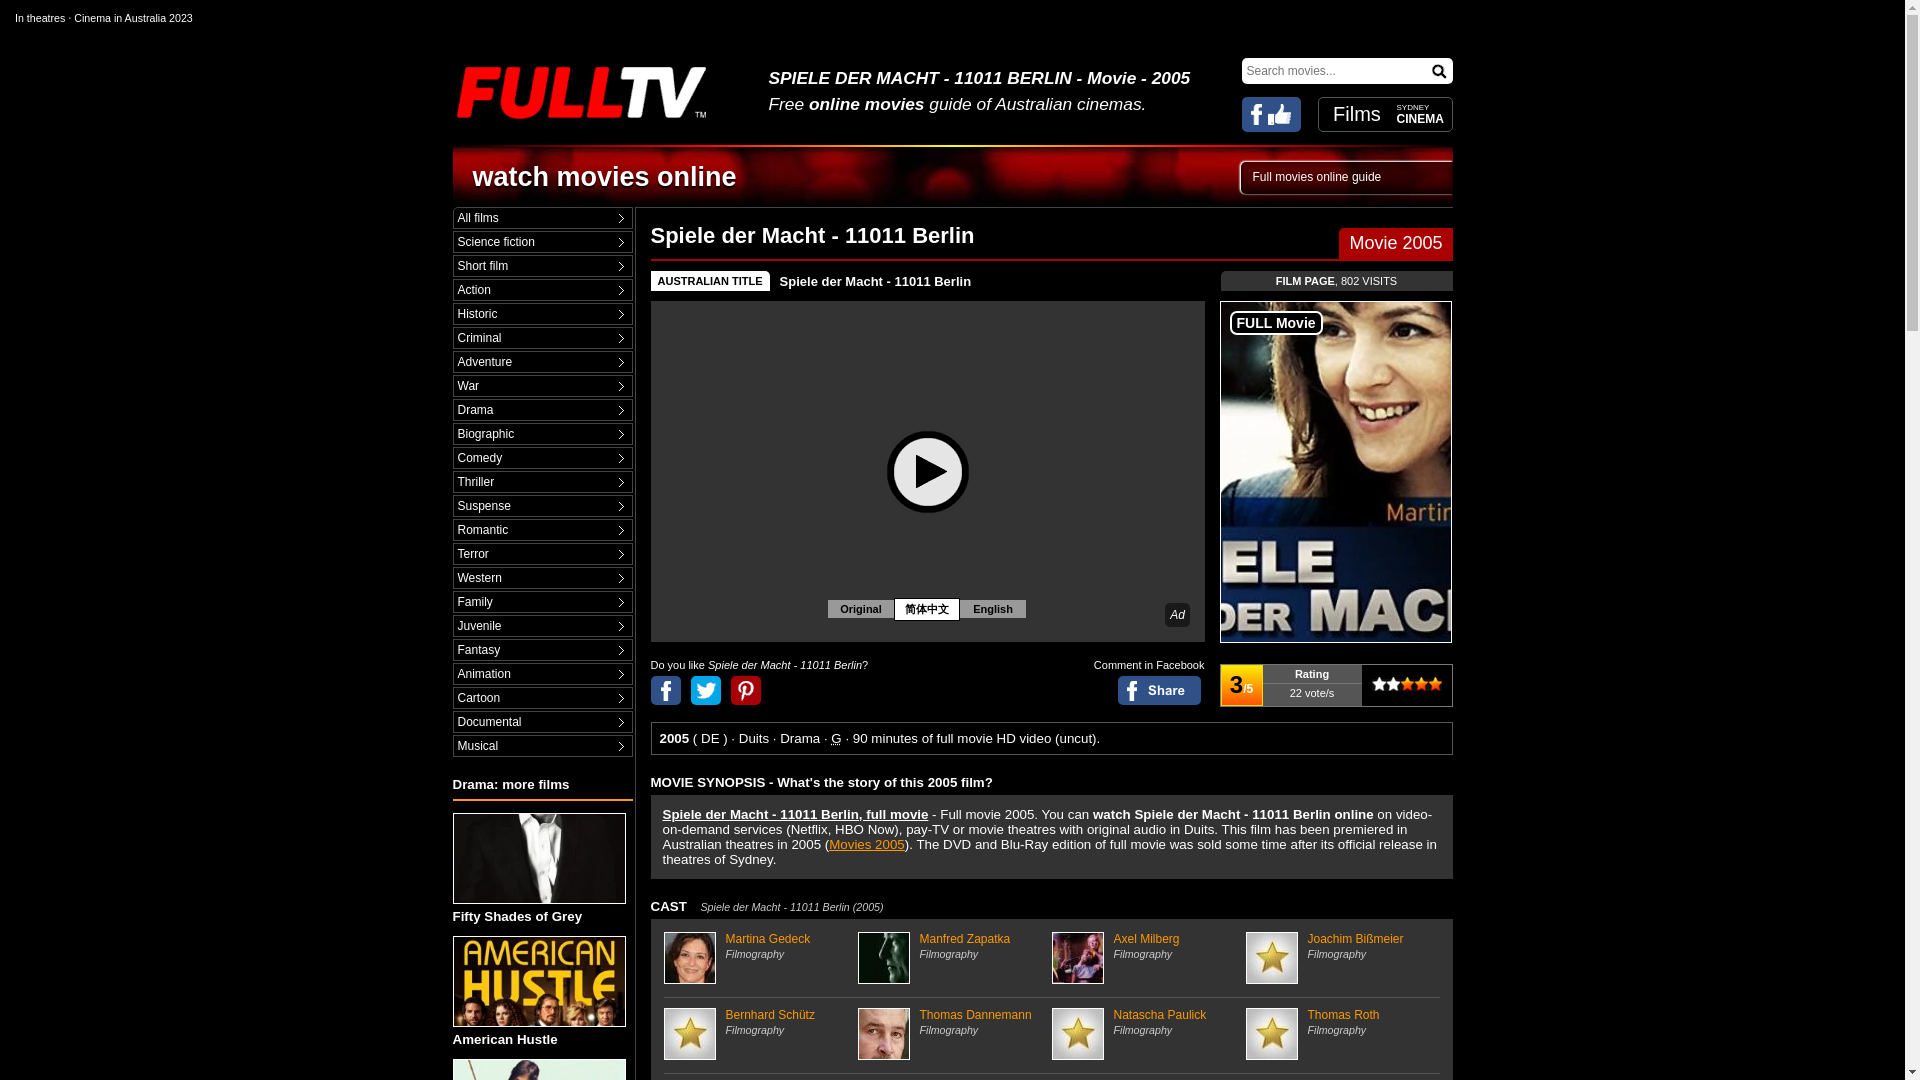  Describe the element at coordinates (542, 290) in the screenshot. I see `Action` at that location.